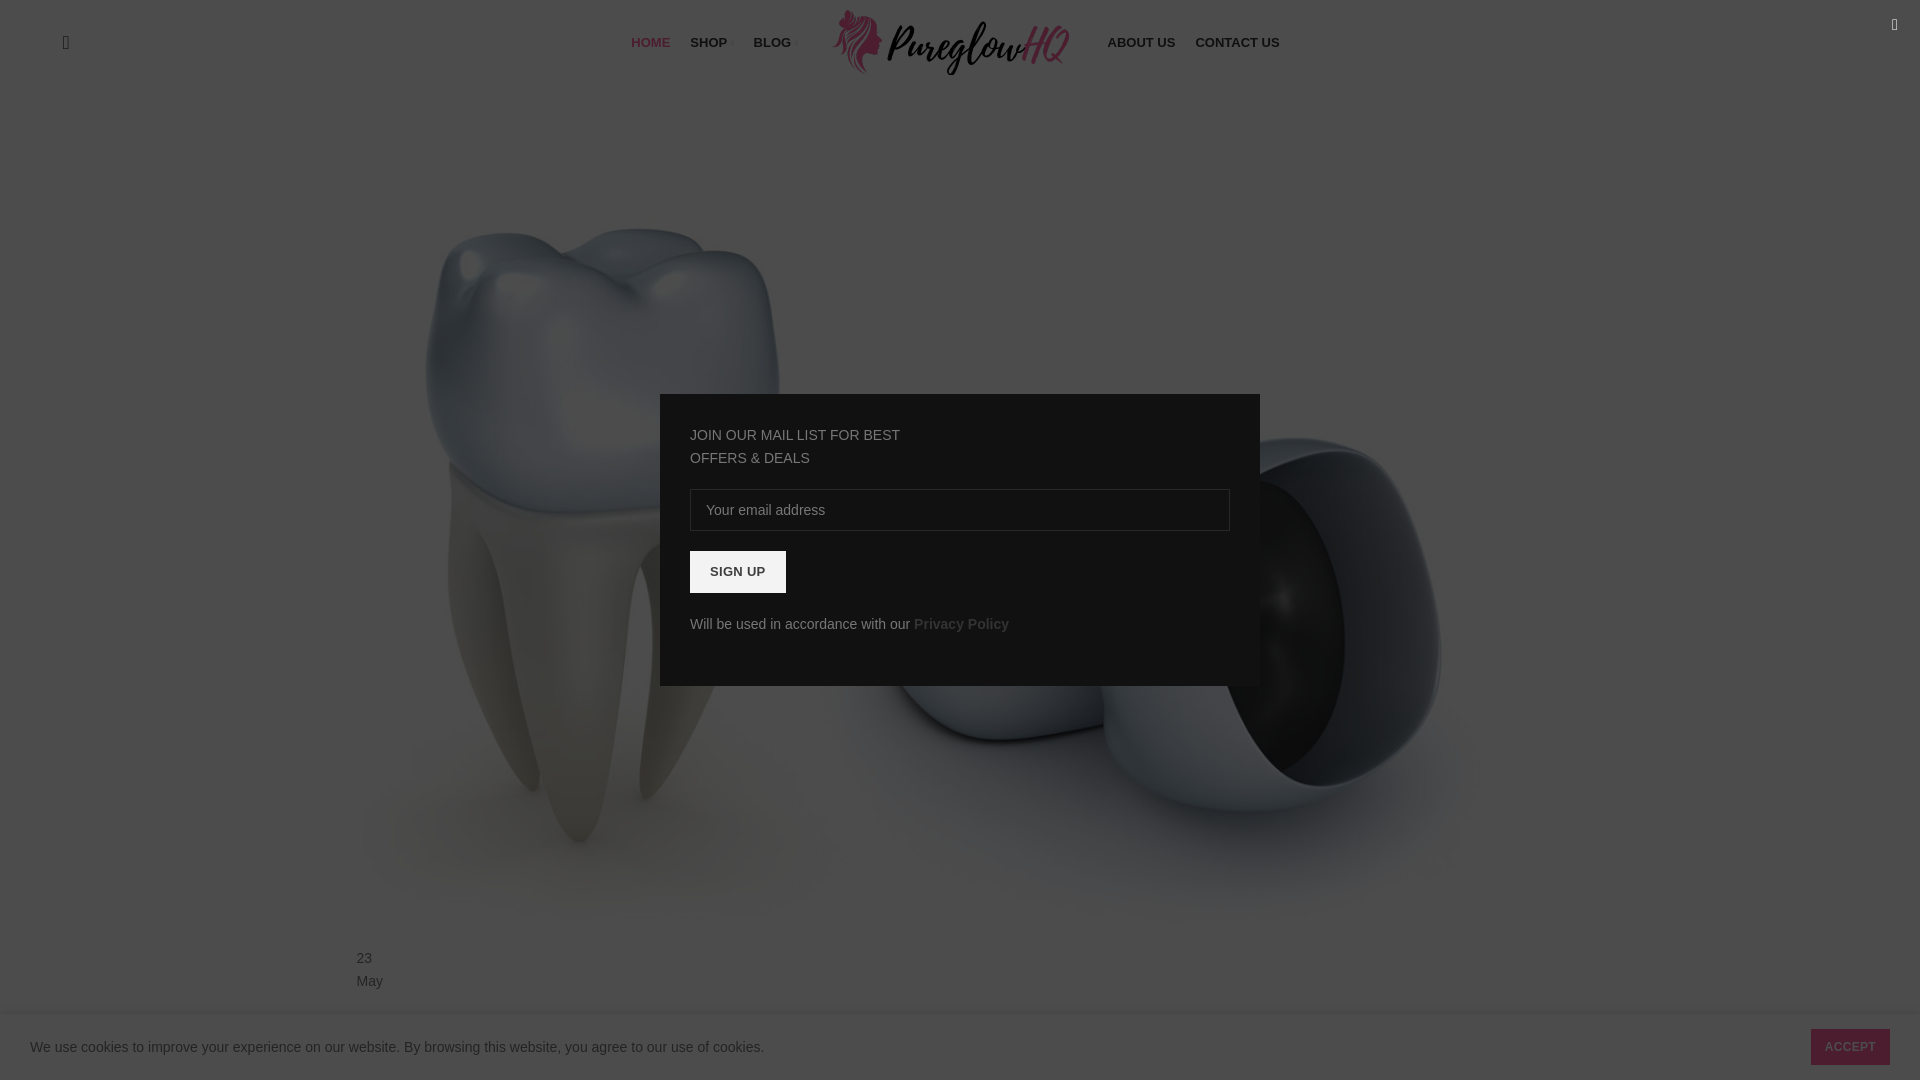  Describe the element at coordinates (711, 41) in the screenshot. I see `SHOP` at that location.